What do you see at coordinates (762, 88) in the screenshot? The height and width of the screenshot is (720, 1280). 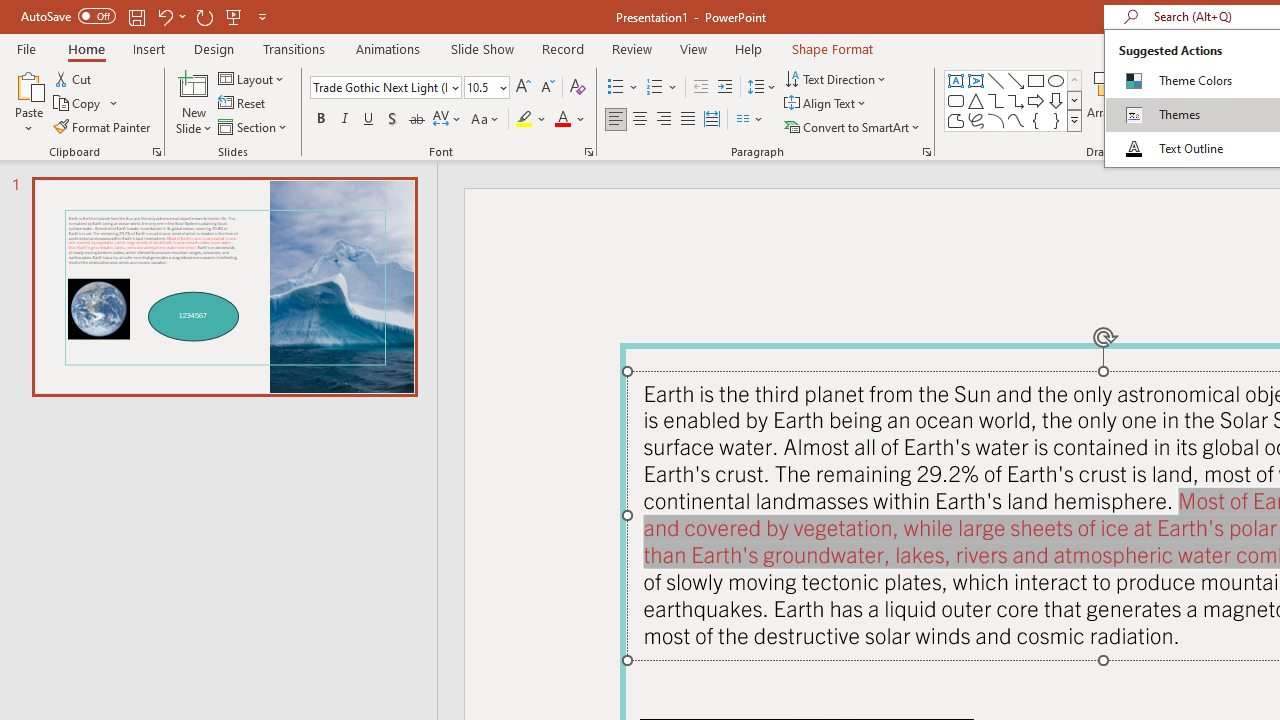 I see `Line Spacing` at bounding box center [762, 88].